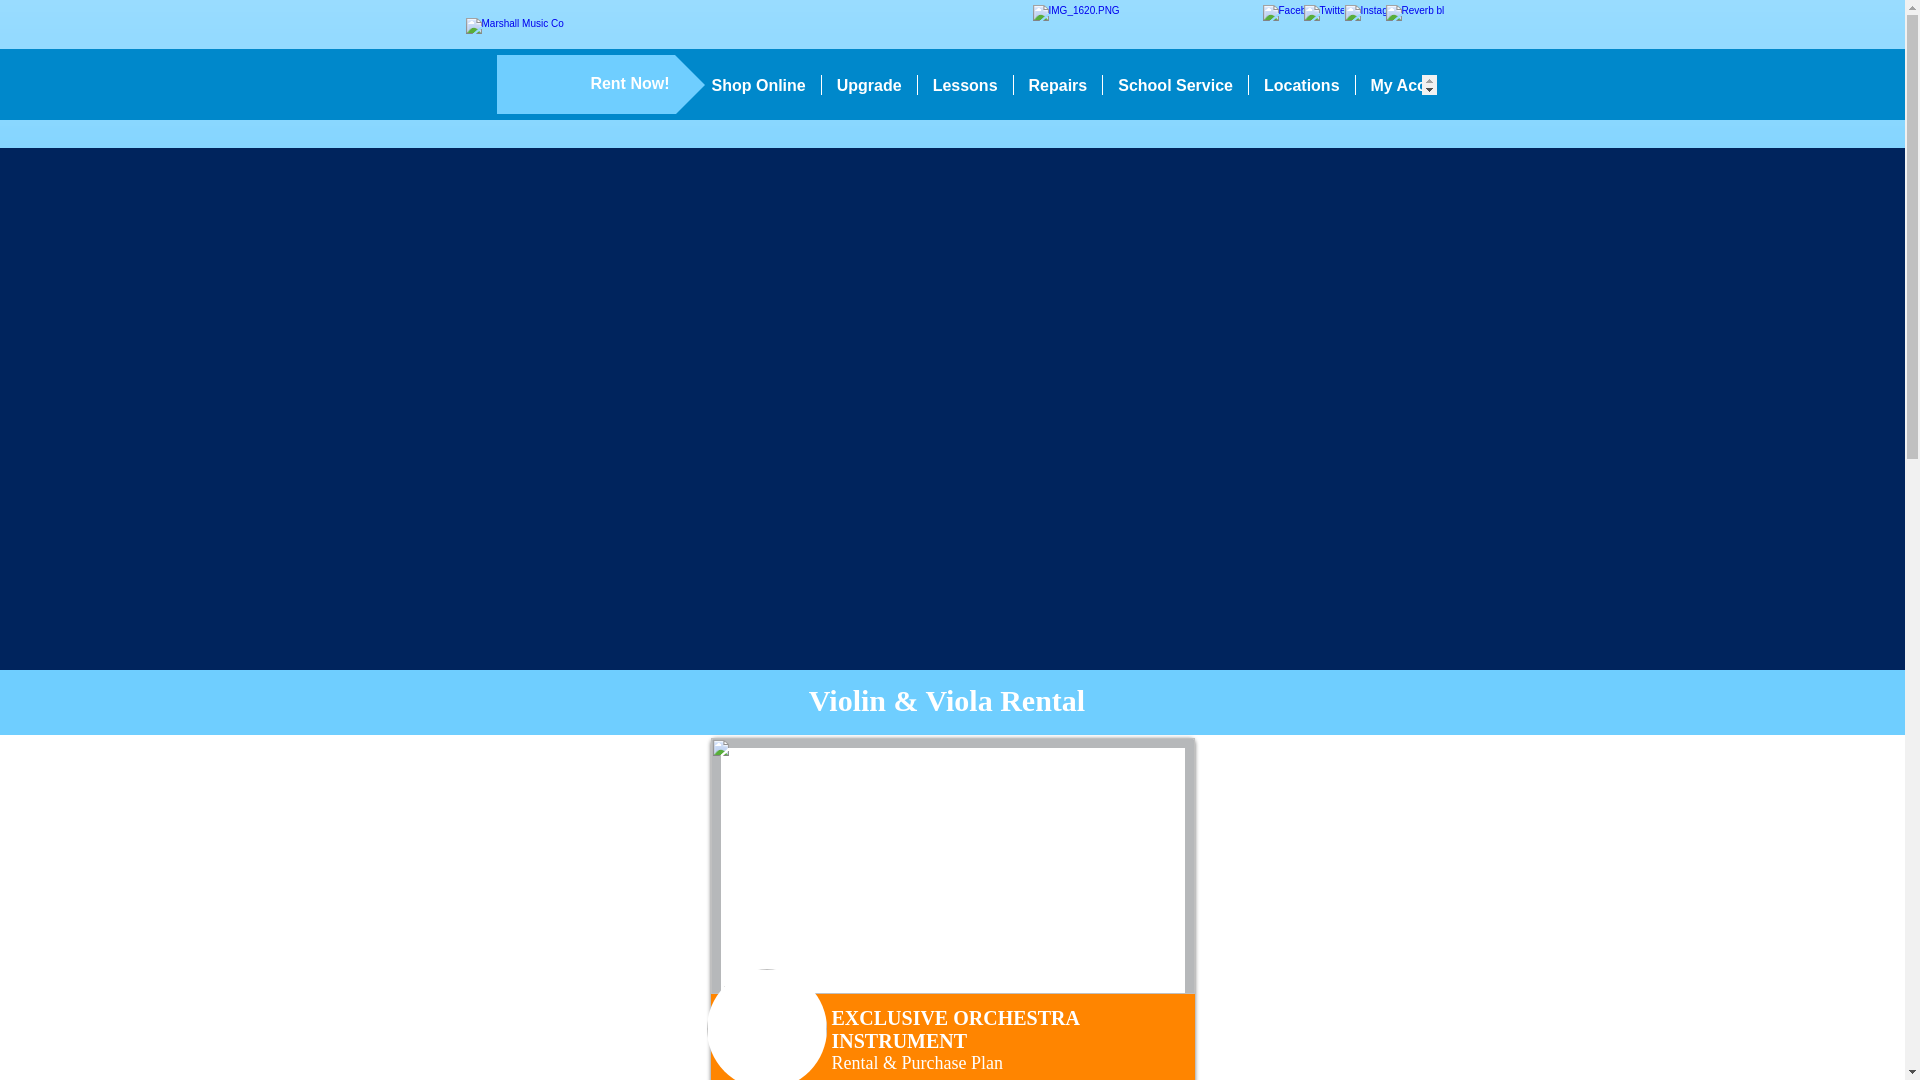  I want to click on Lessons, so click(965, 84).